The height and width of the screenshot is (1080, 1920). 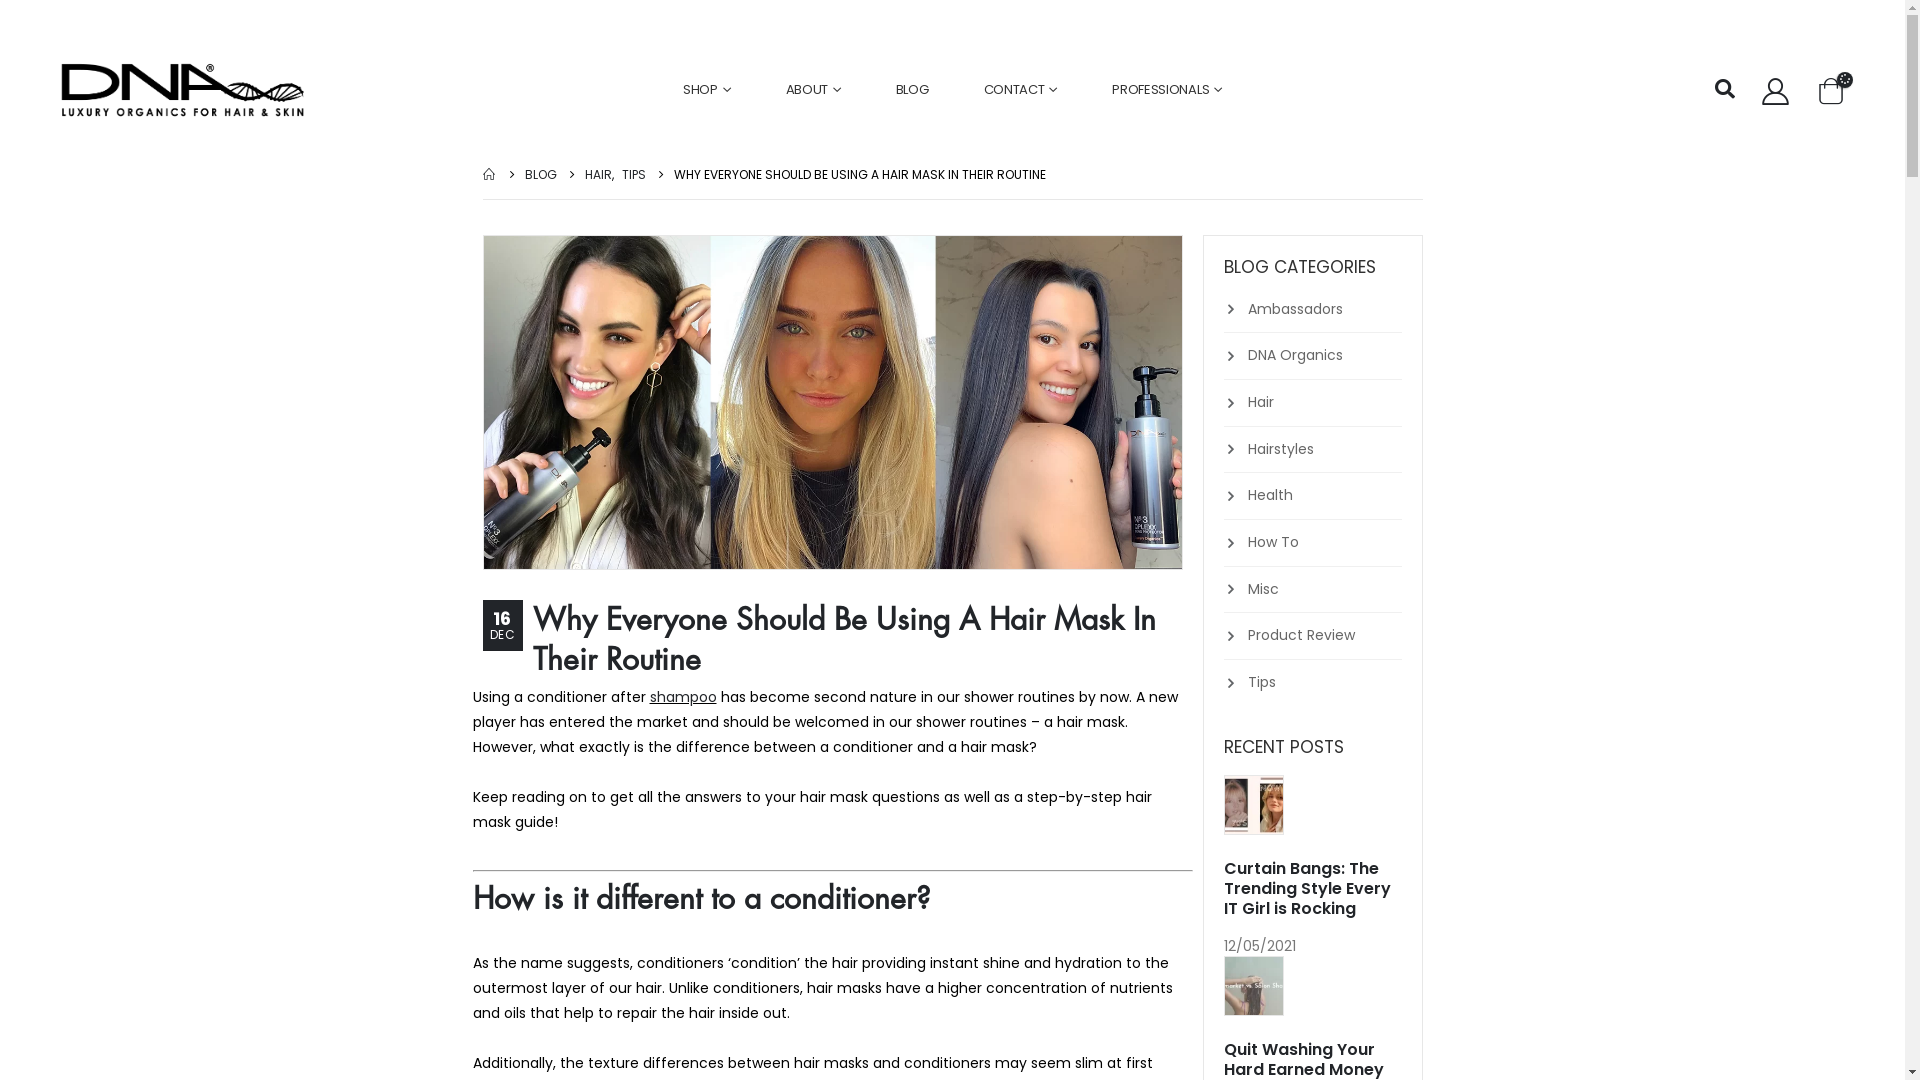 What do you see at coordinates (912, 90) in the screenshot?
I see `BLOG` at bounding box center [912, 90].